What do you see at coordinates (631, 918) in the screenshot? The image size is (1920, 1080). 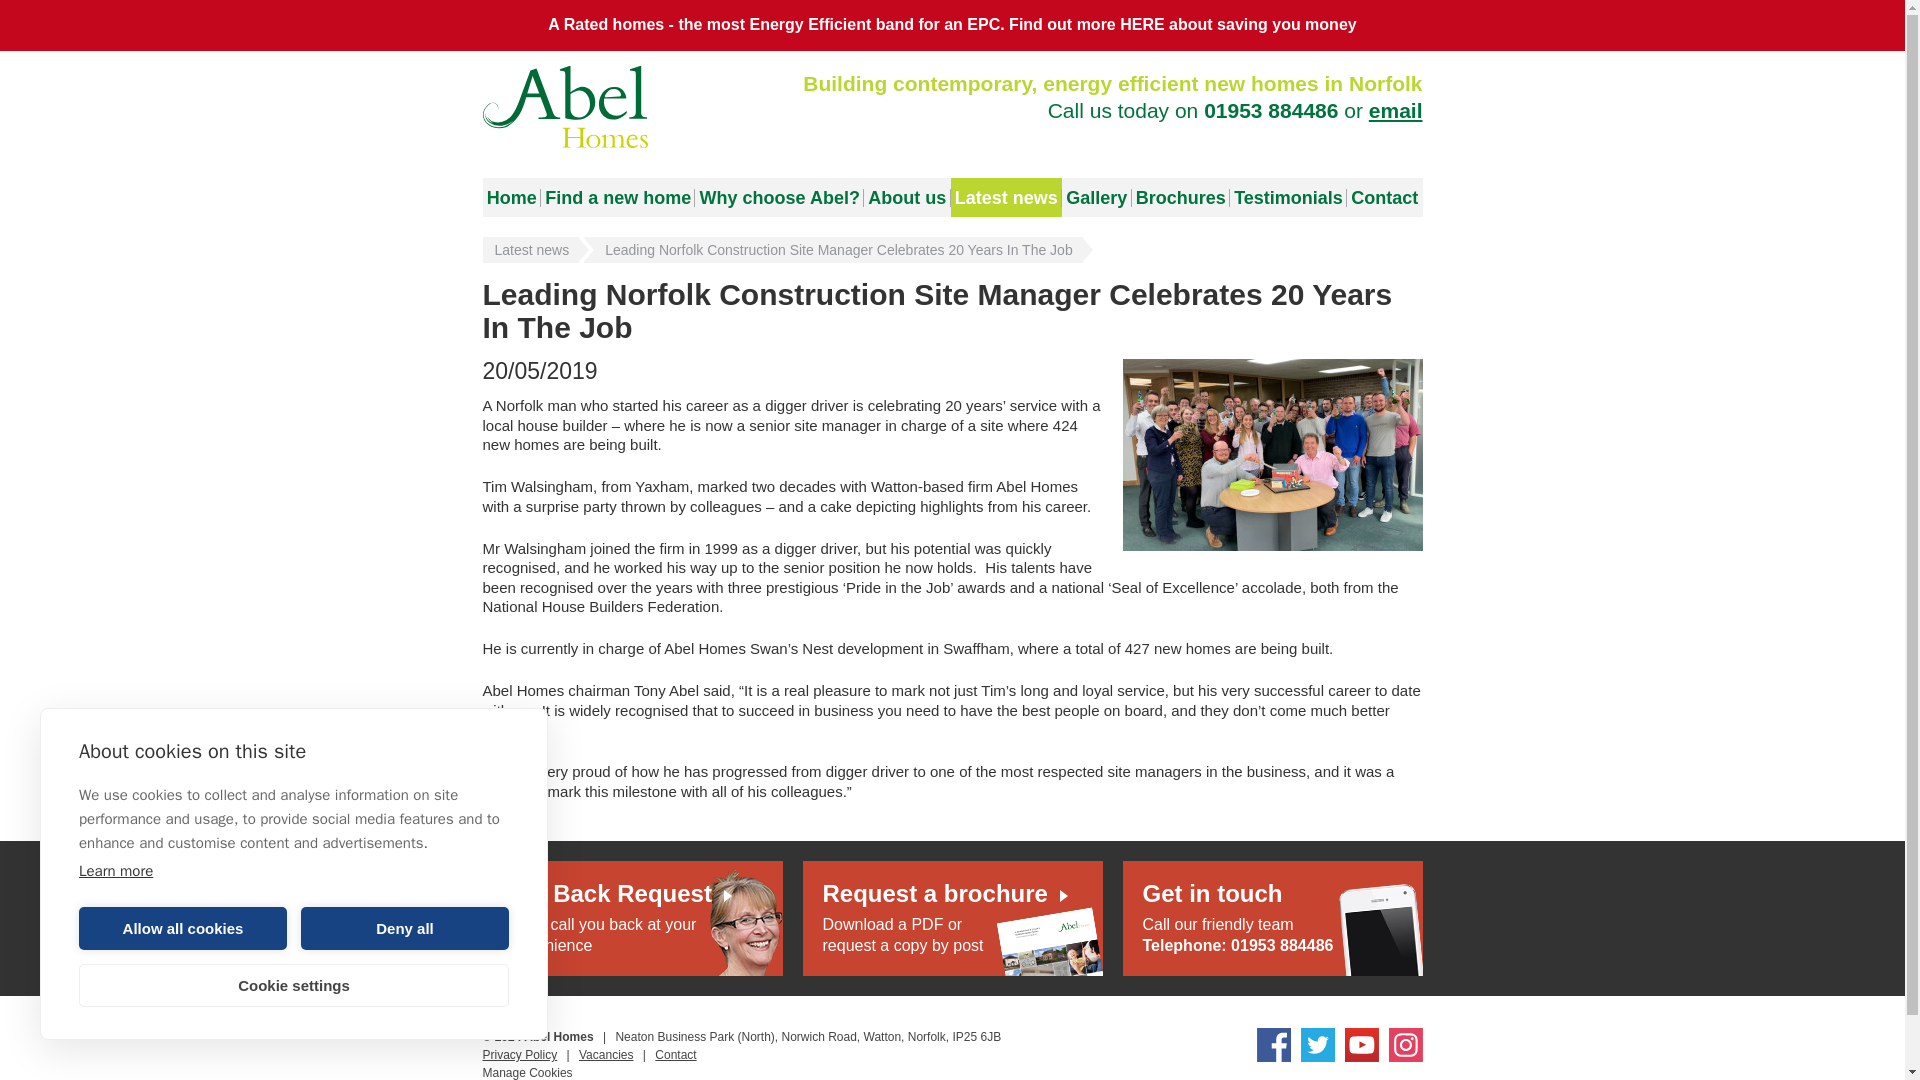 I see `Manage Cookies` at bounding box center [631, 918].